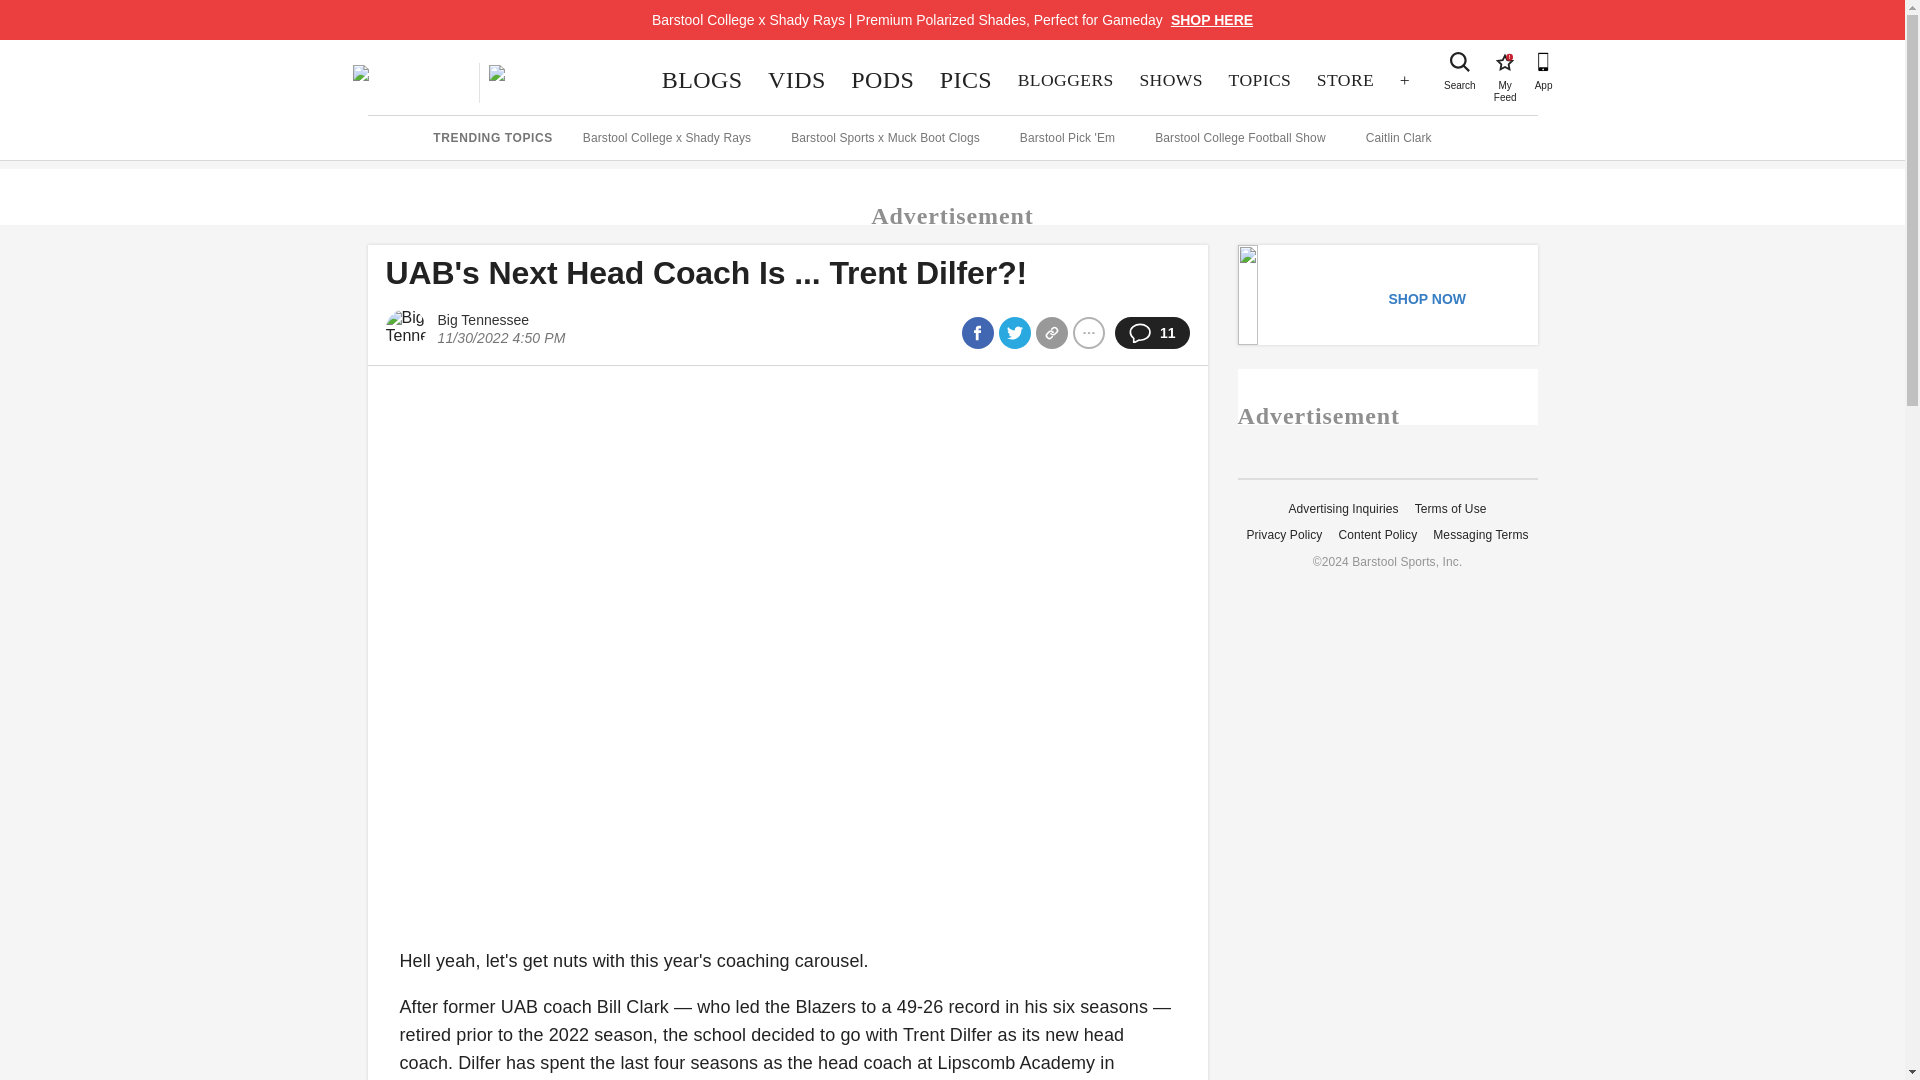 The height and width of the screenshot is (1080, 1920). Describe the element at coordinates (701, 80) in the screenshot. I see `BLOGS` at that location.